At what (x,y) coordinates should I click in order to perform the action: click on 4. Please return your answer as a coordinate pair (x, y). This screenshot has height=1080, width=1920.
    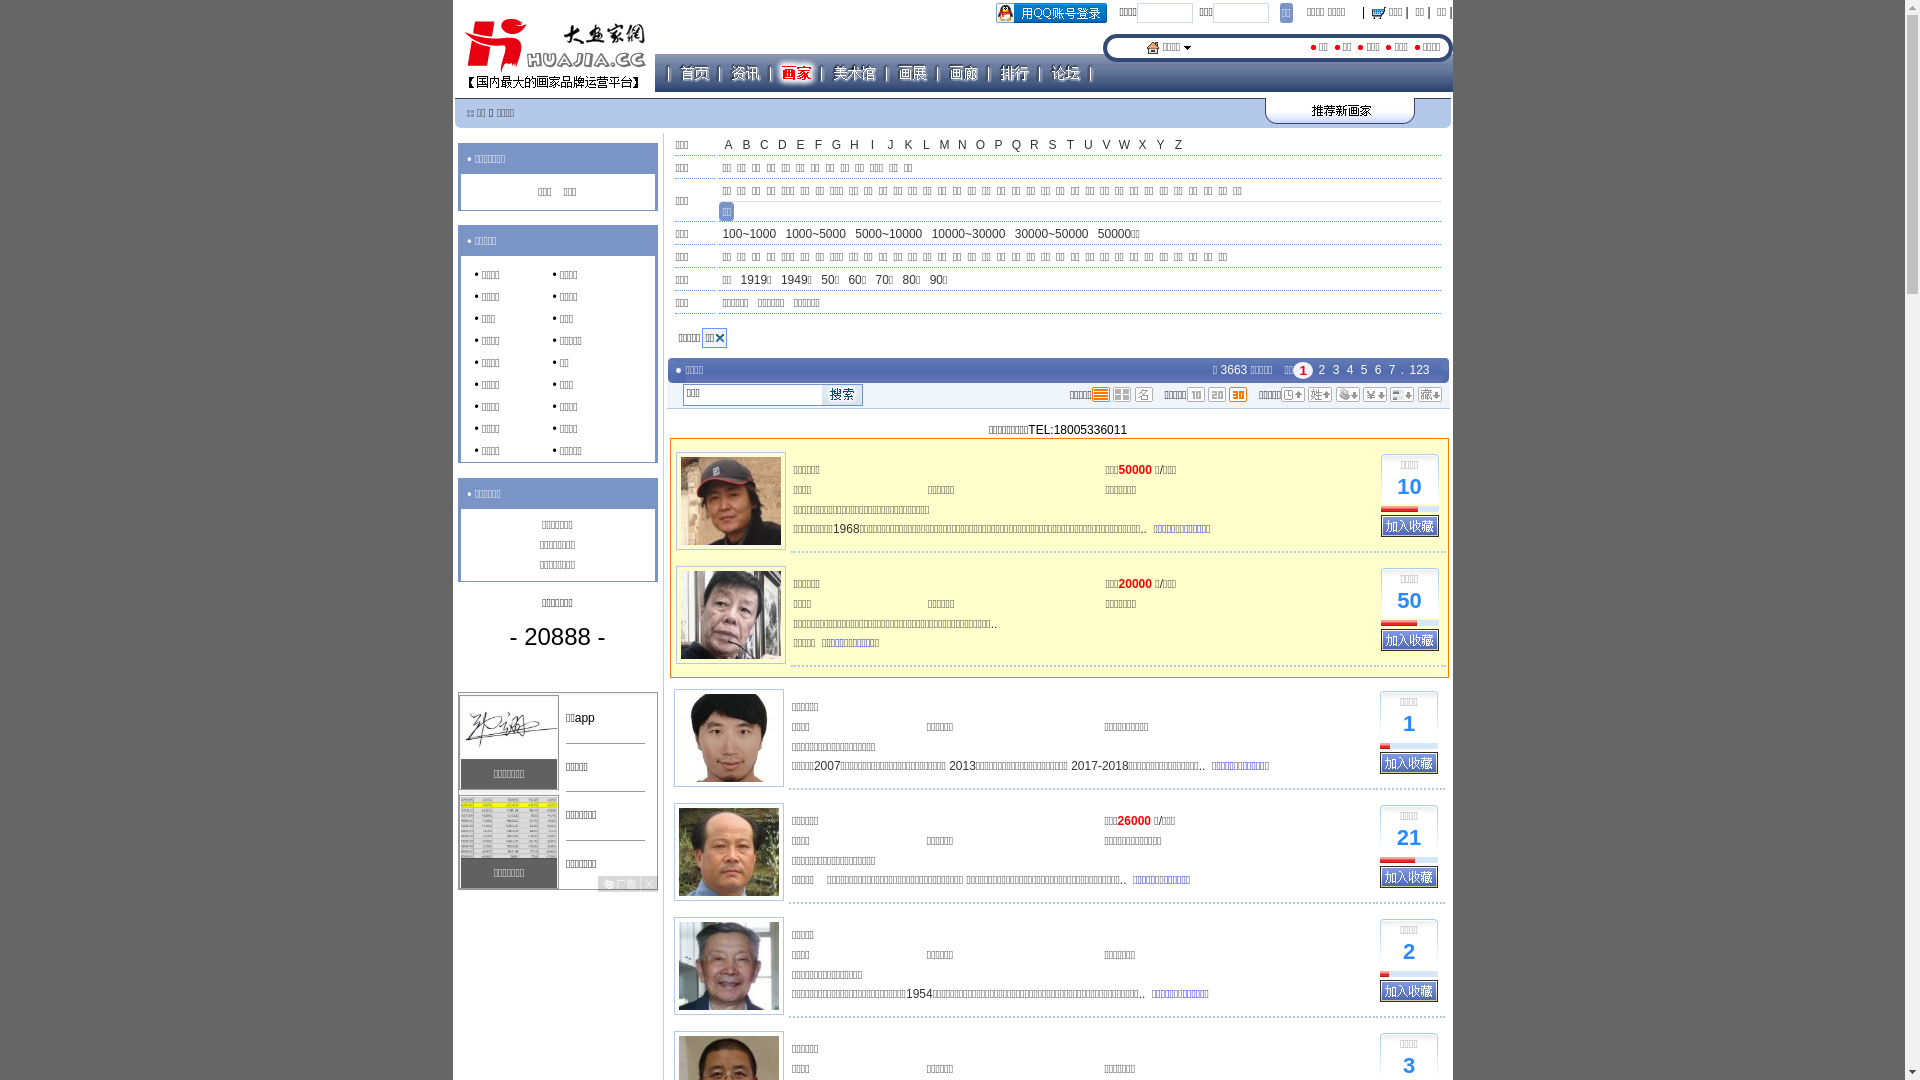
    Looking at the image, I should click on (1350, 370).